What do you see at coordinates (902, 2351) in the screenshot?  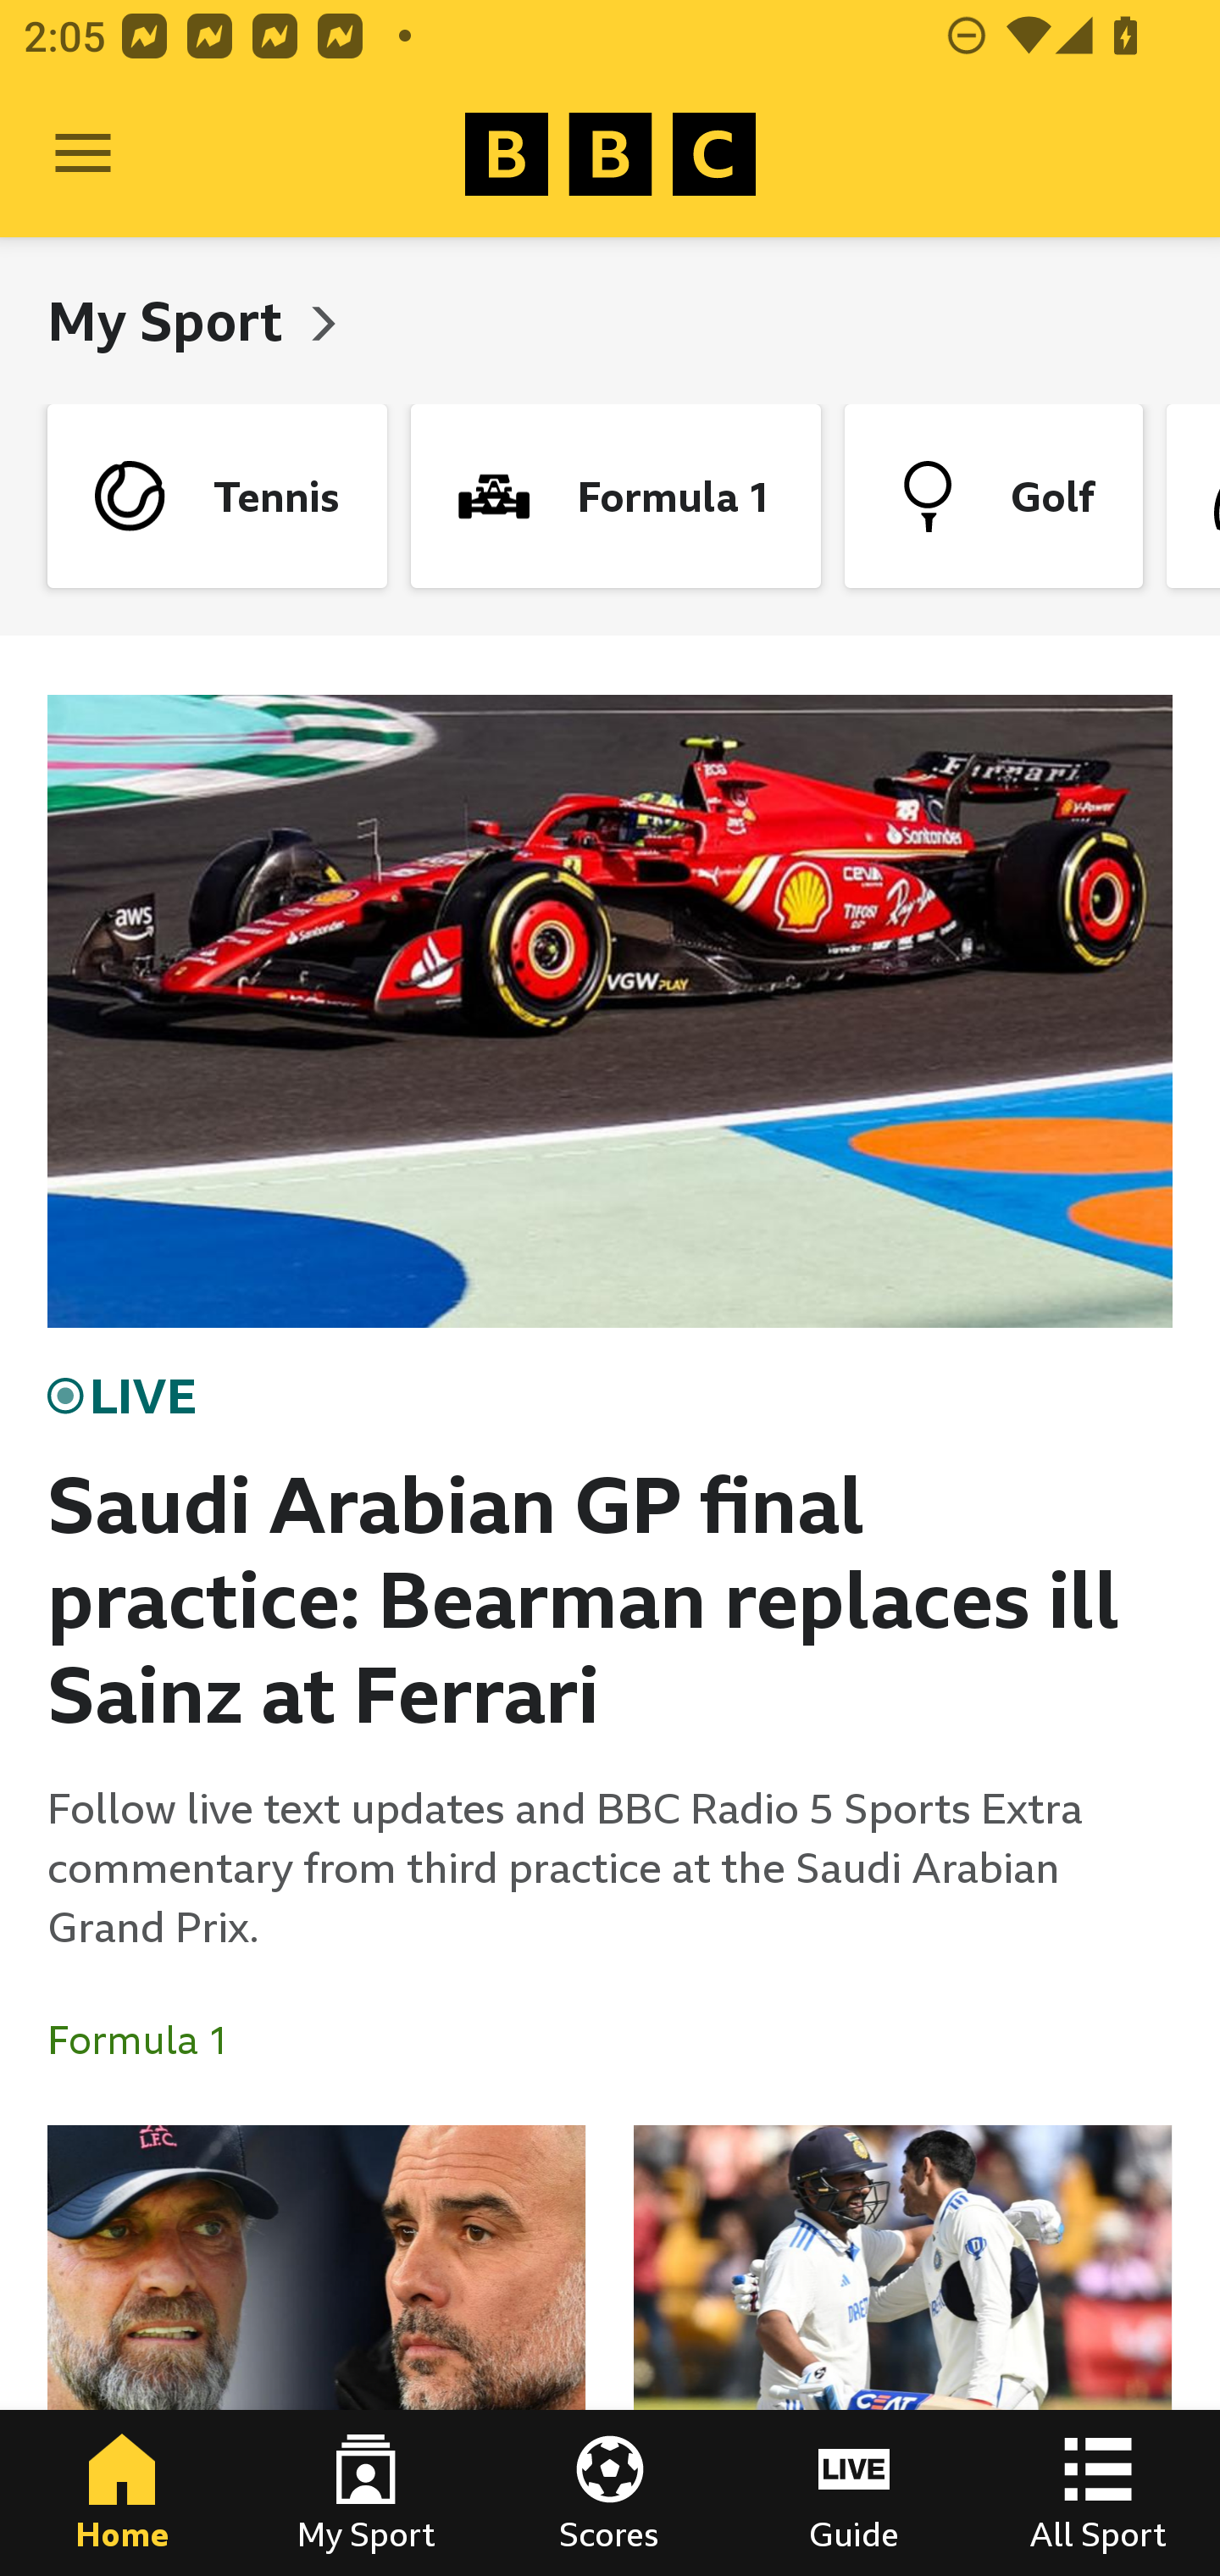 I see `India build big lead despite Stokes' return wicket` at bounding box center [902, 2351].